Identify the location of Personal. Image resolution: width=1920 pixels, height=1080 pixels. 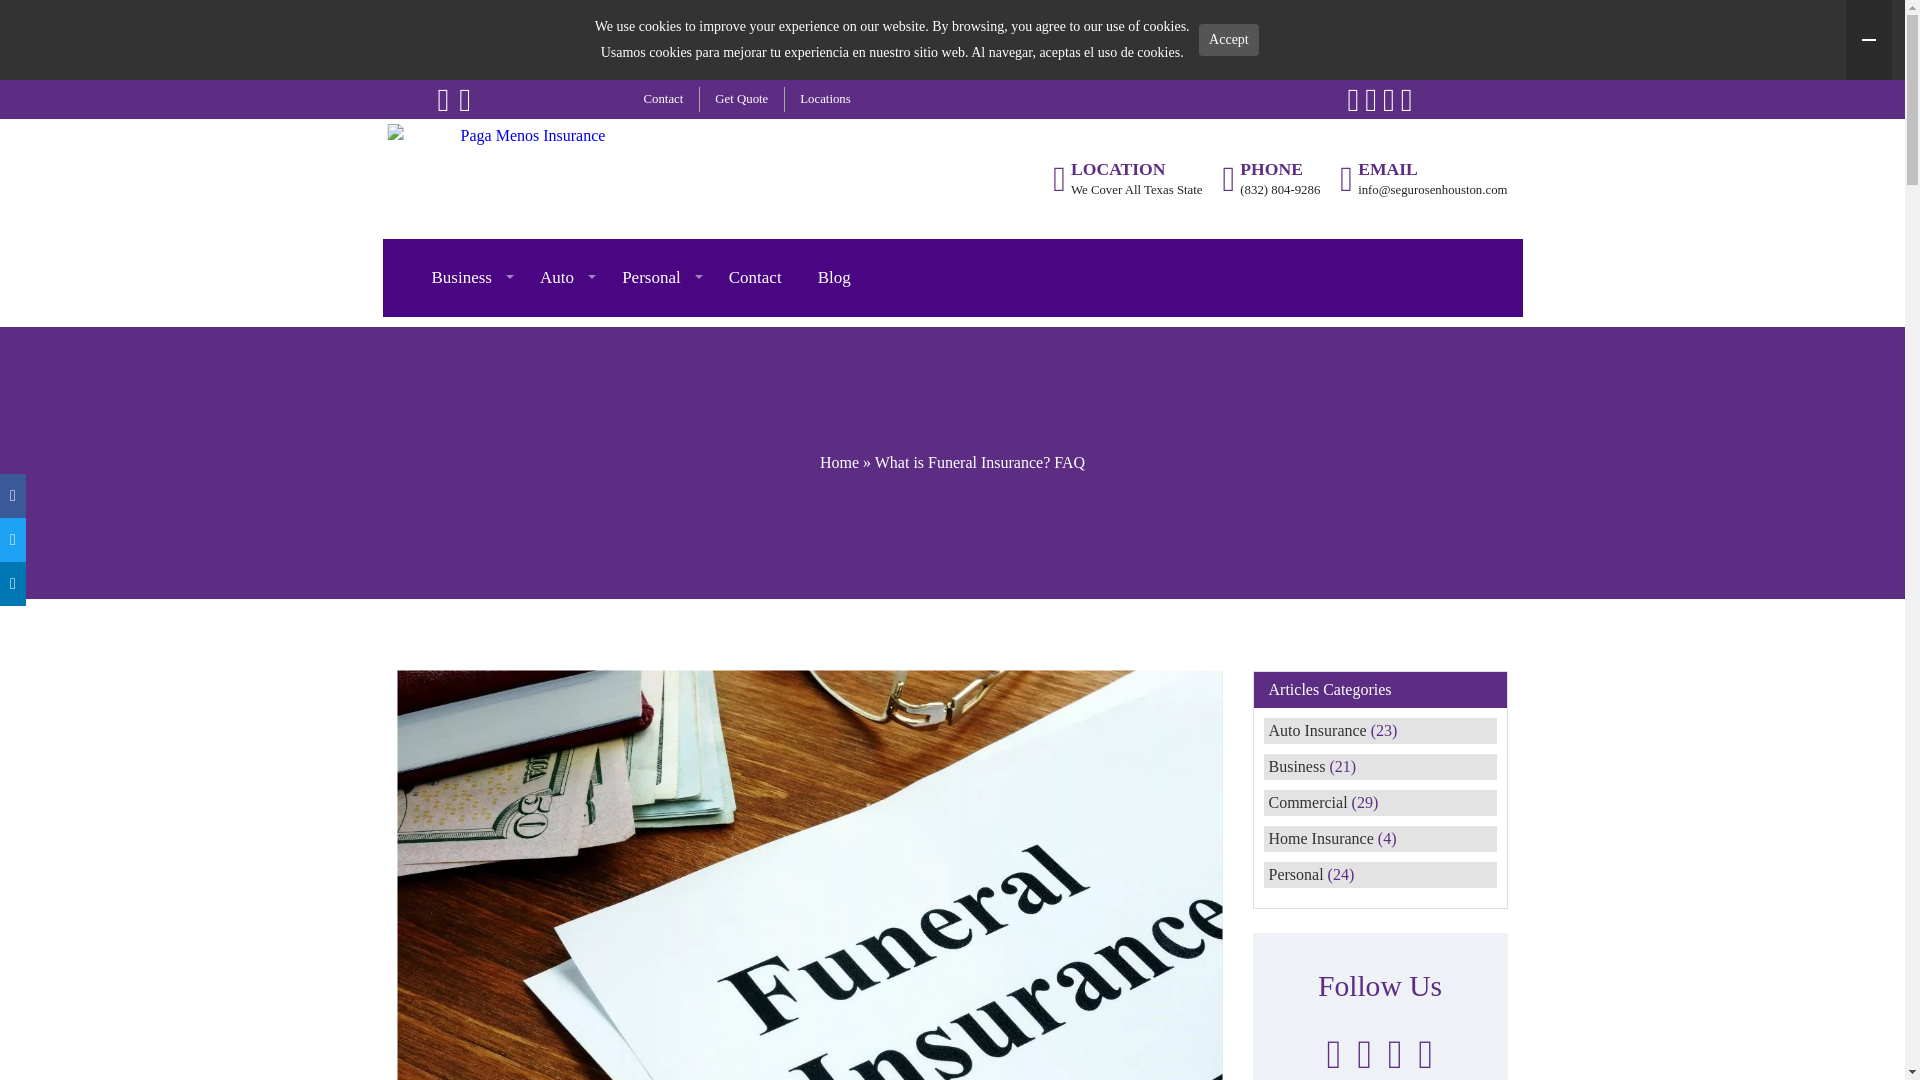
(657, 278).